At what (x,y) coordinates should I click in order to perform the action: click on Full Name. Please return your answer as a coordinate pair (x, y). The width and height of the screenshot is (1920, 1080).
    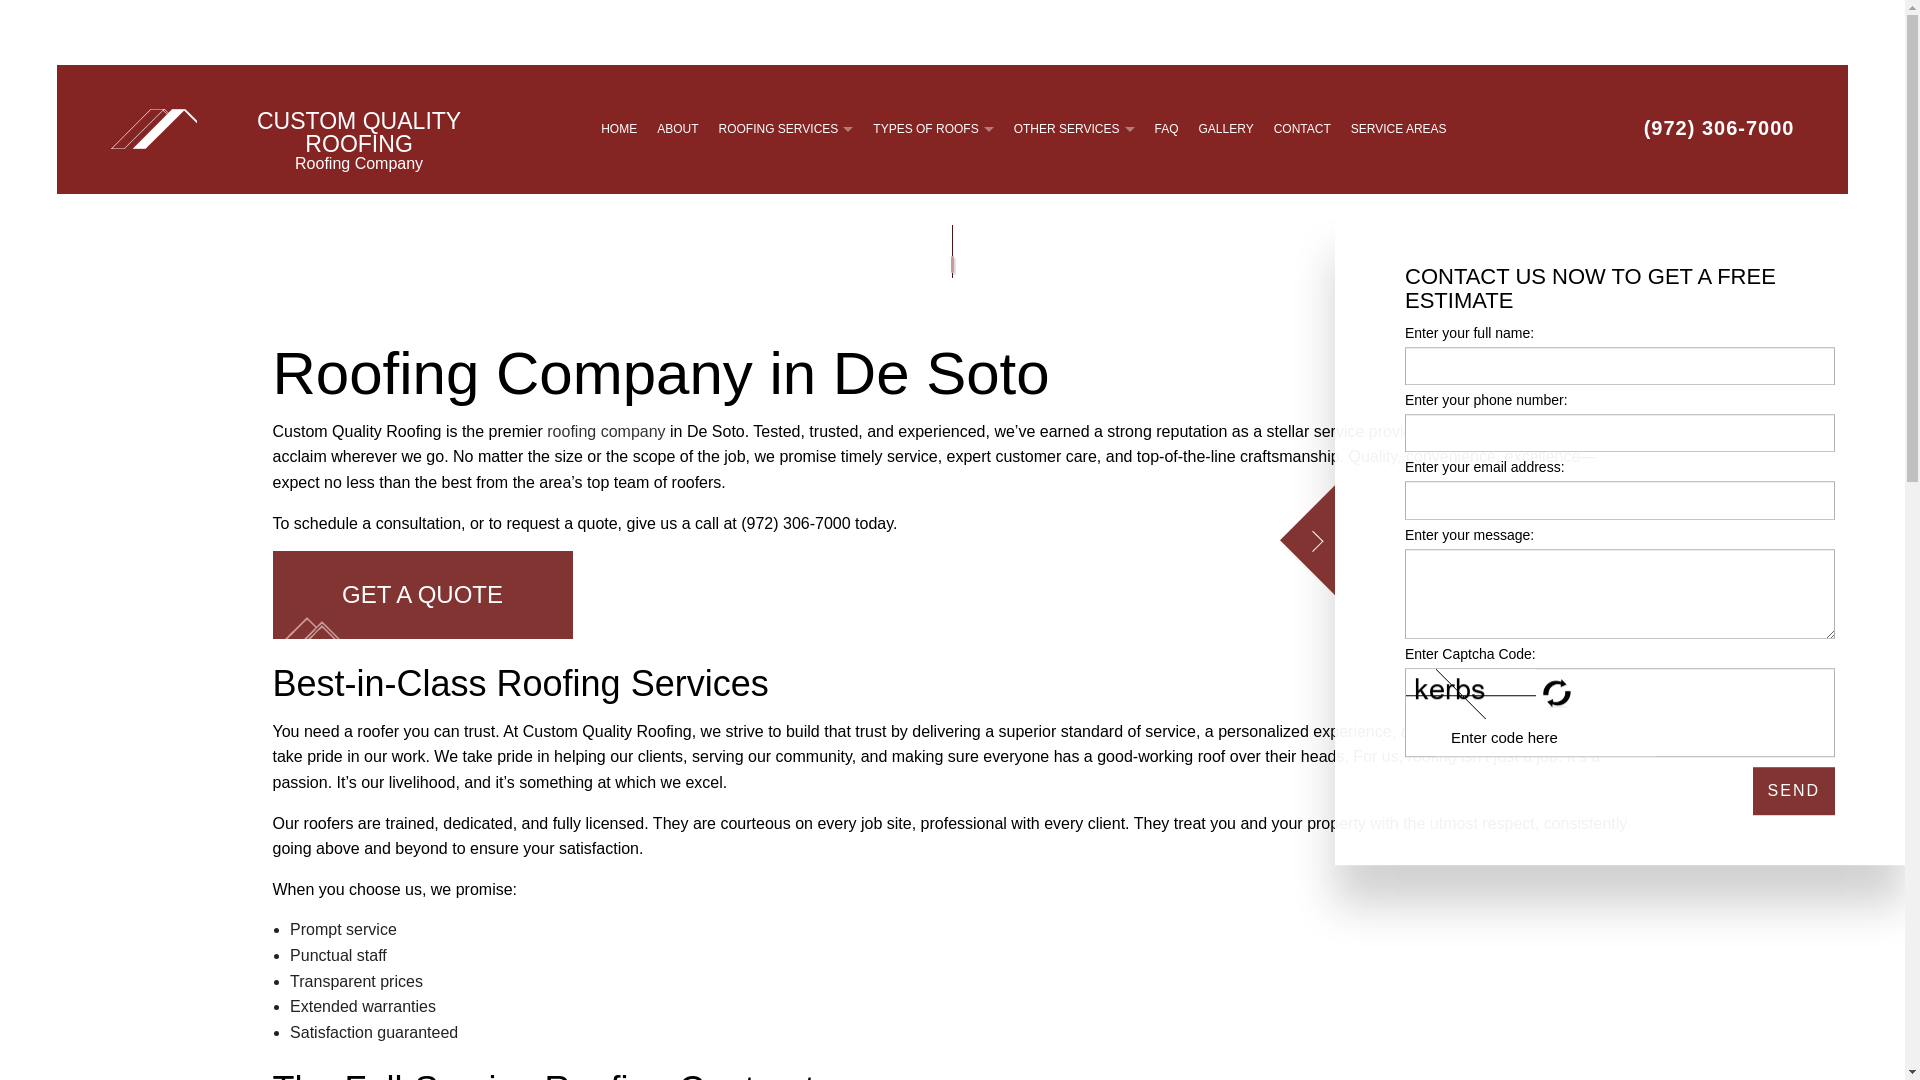
    Looking at the image, I should click on (1620, 365).